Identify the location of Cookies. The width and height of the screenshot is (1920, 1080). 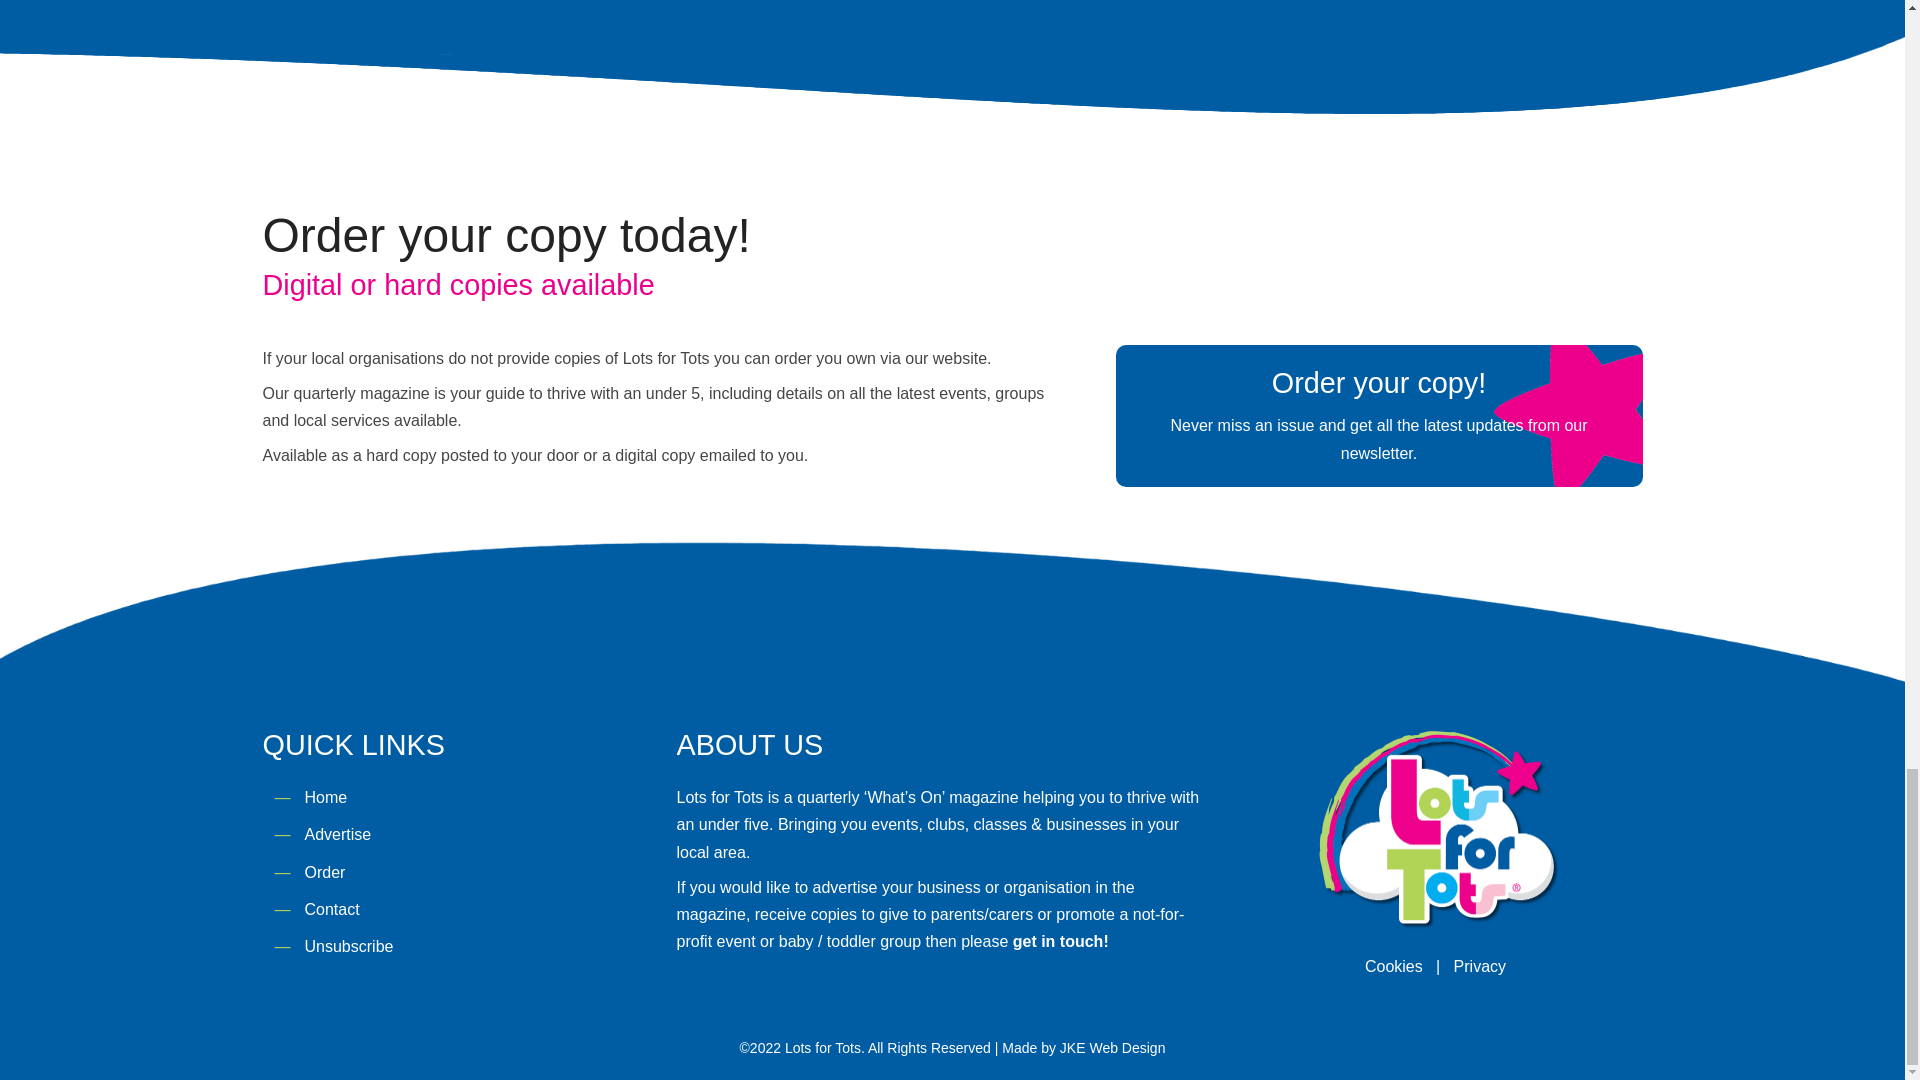
(1394, 966).